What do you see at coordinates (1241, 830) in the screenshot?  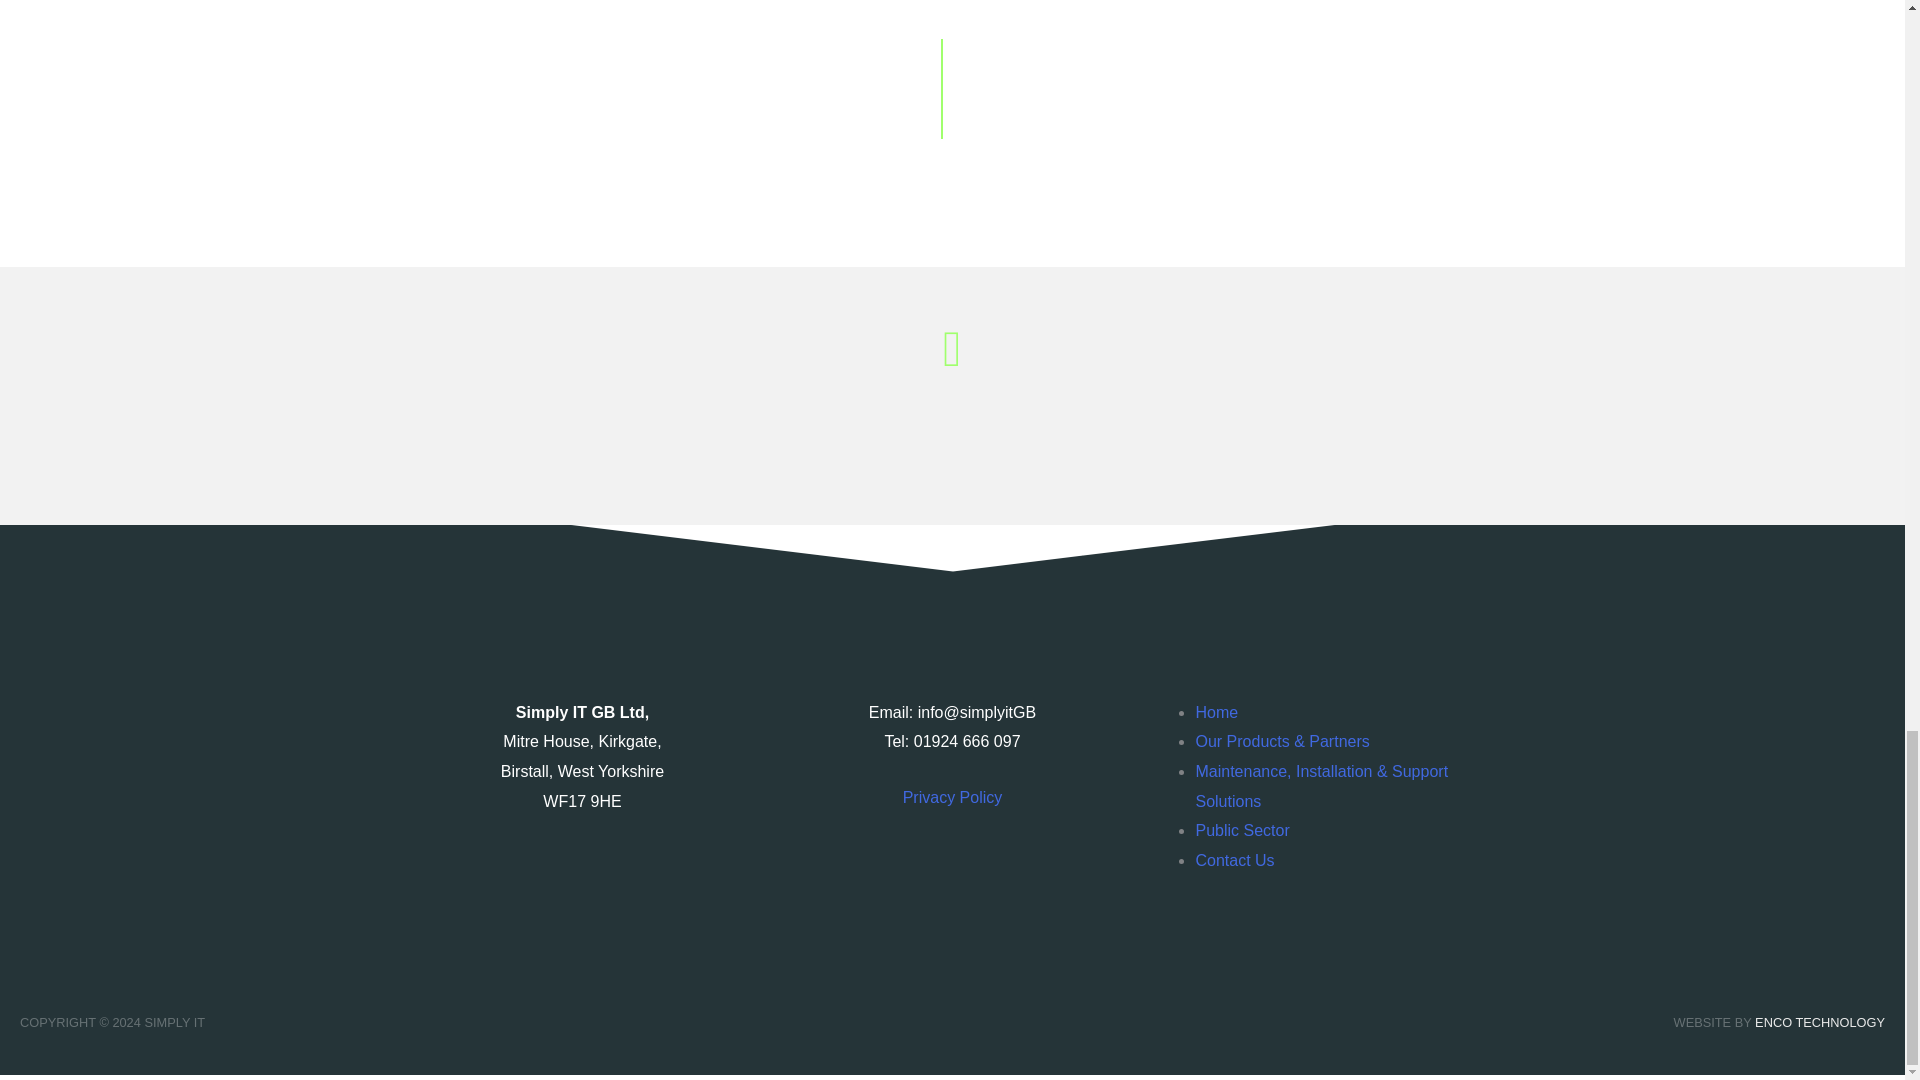 I see `Public Sector` at bounding box center [1241, 830].